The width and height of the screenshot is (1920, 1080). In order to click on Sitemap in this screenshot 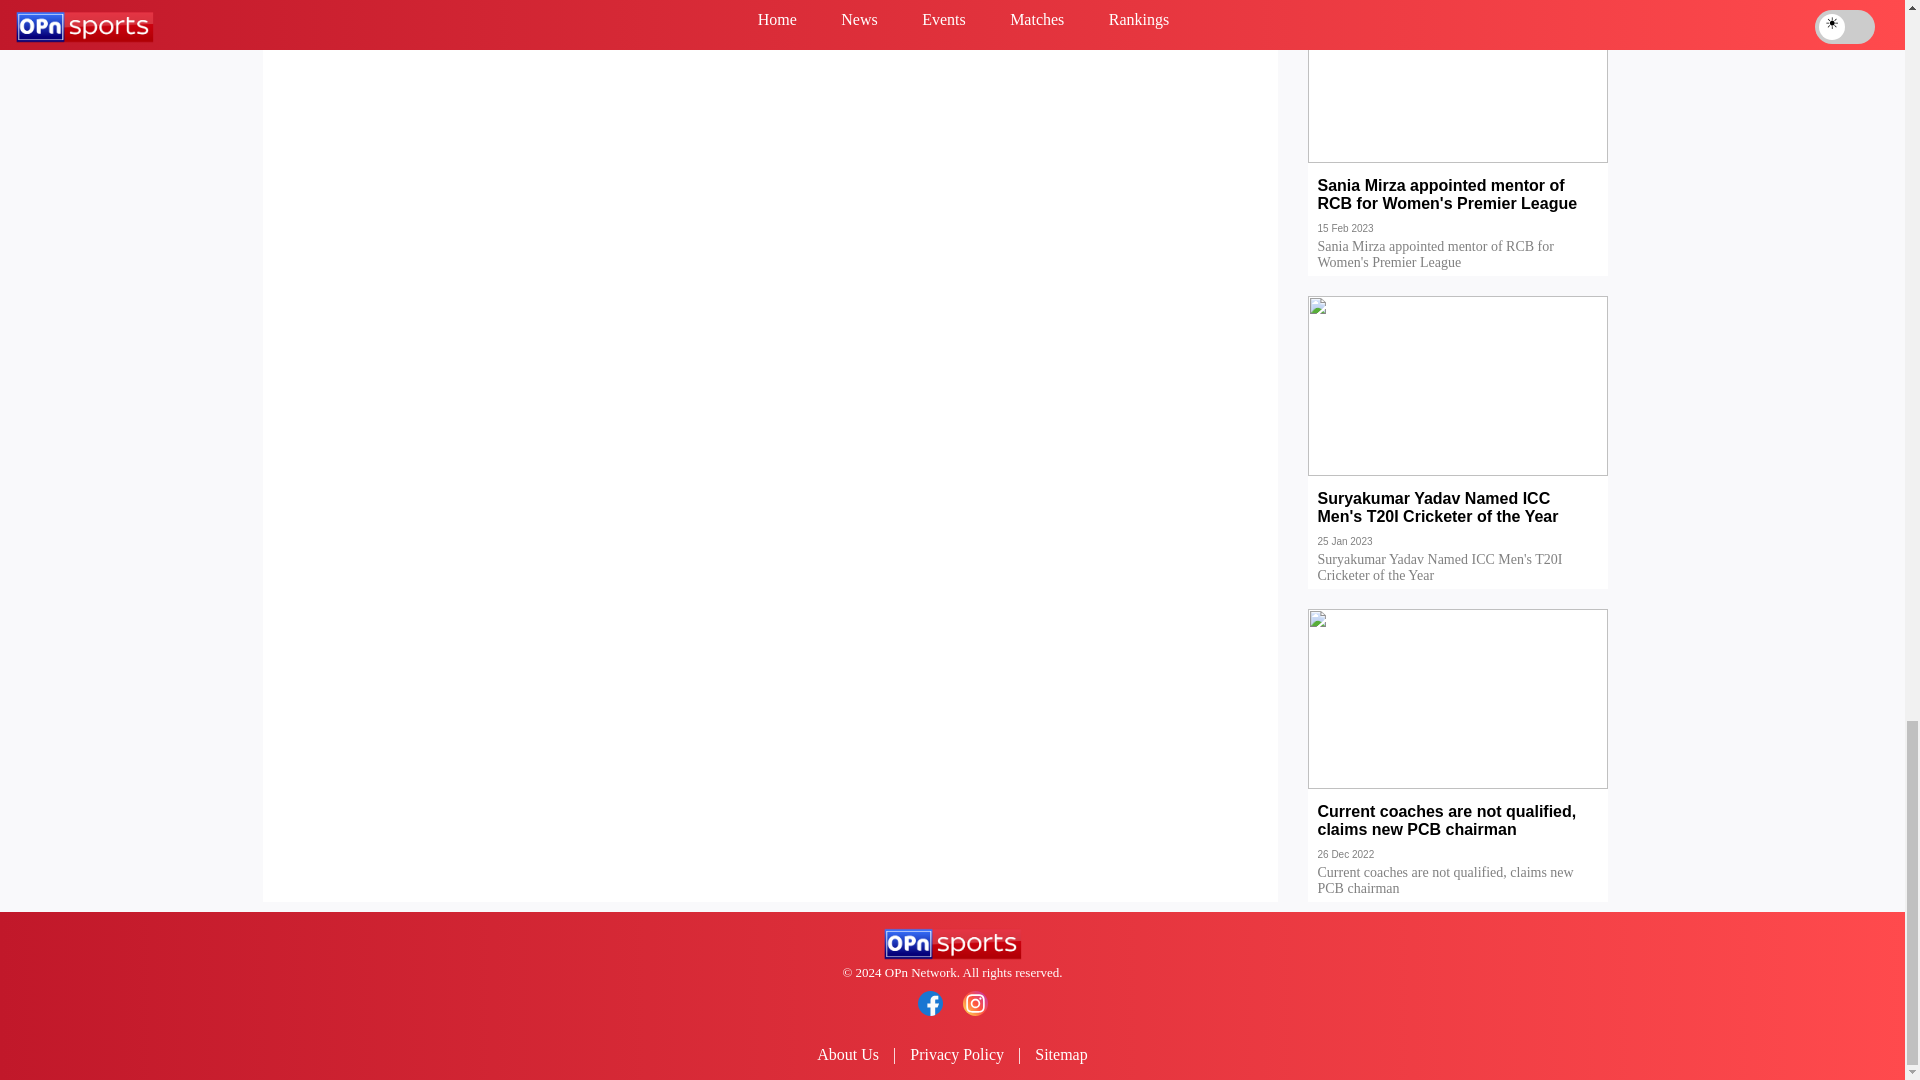, I will do `click(1060, 1054)`.